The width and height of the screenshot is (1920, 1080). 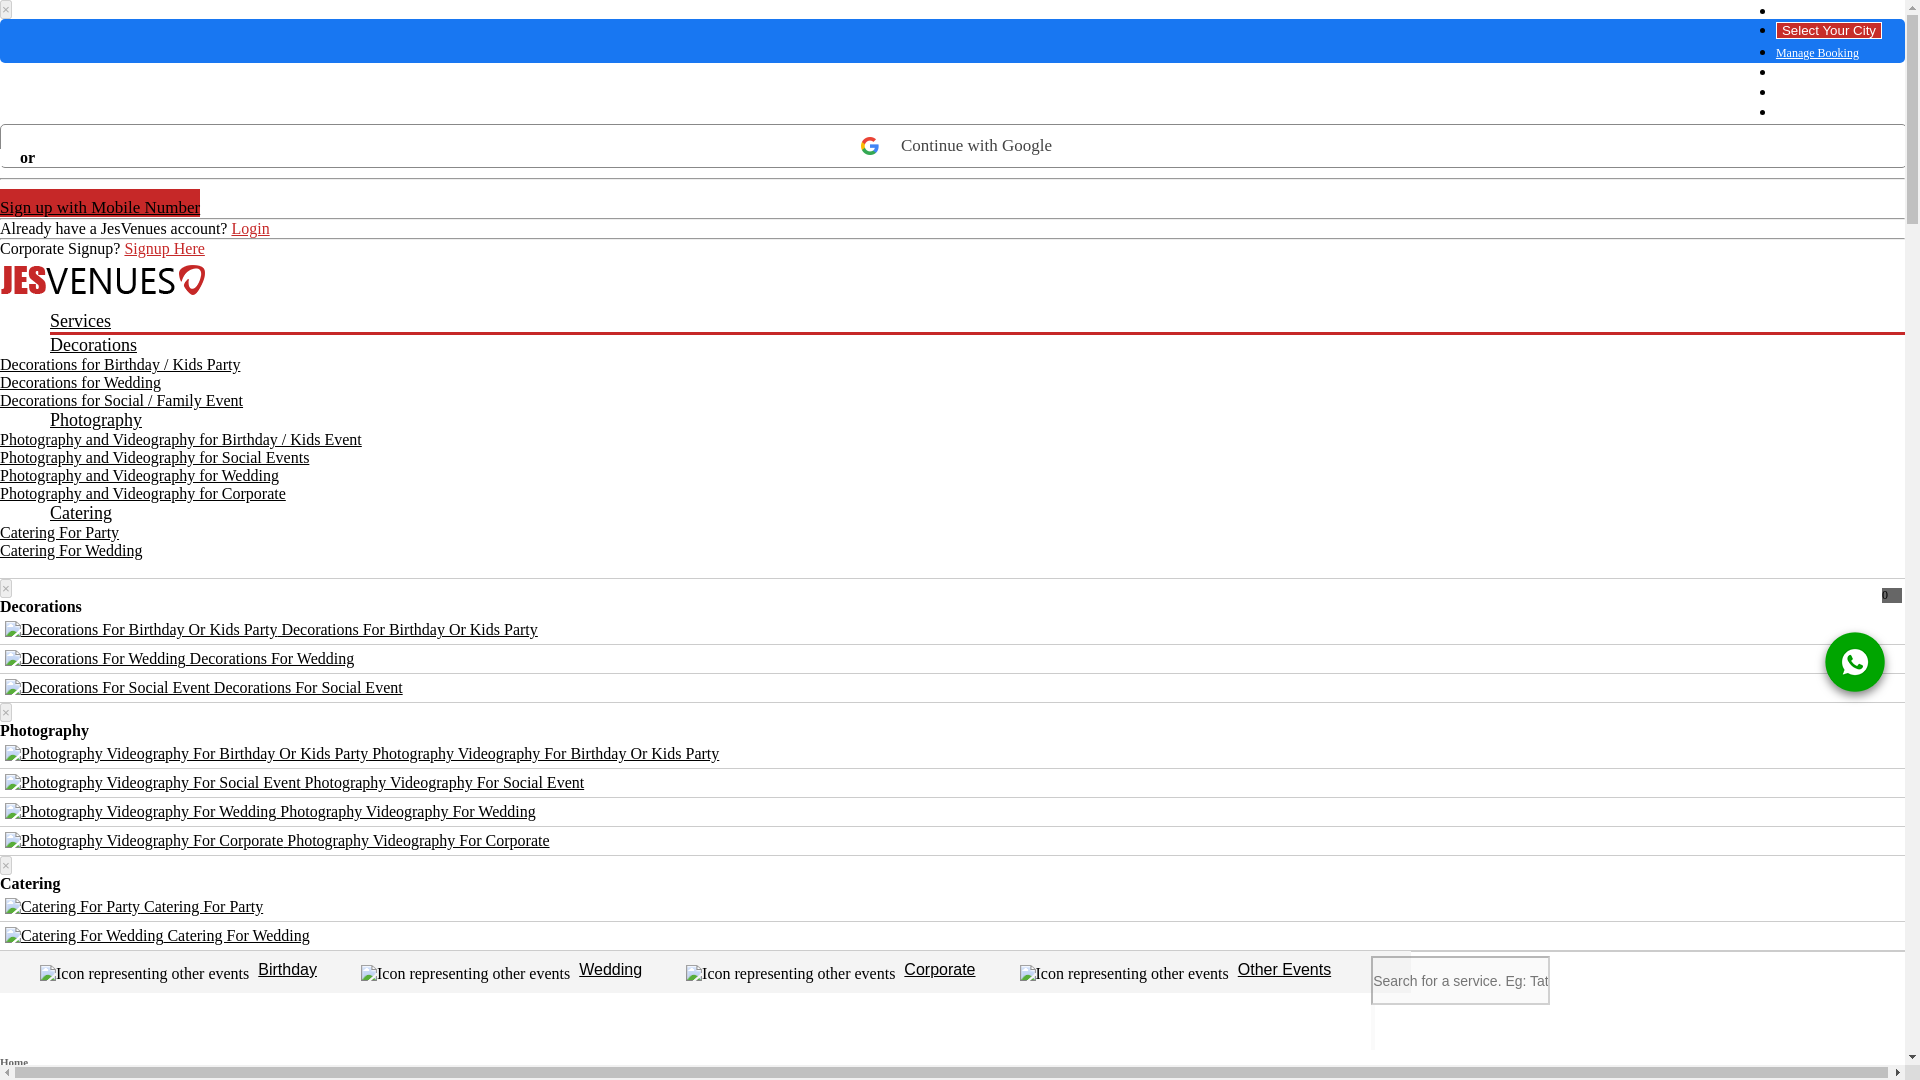 What do you see at coordinates (952, 280) in the screenshot?
I see `JesVenues` at bounding box center [952, 280].